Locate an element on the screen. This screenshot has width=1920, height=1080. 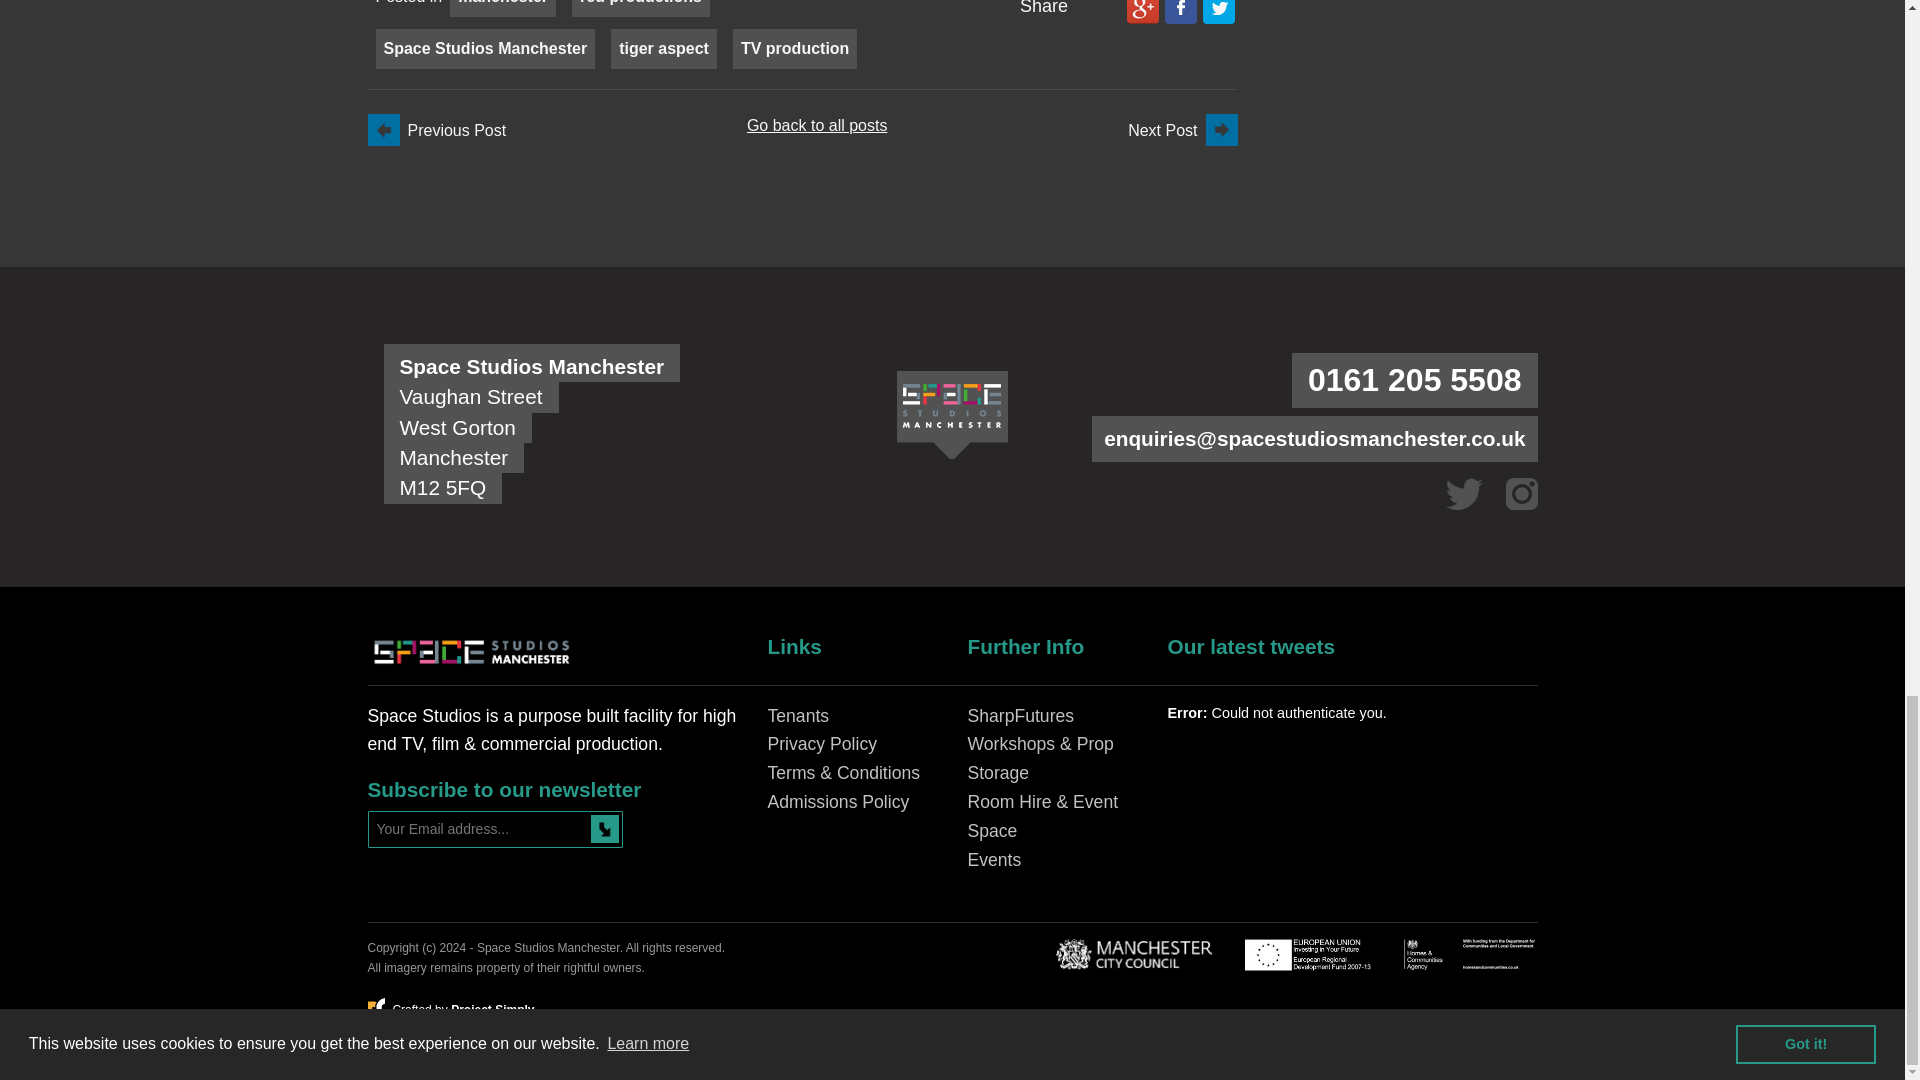
manchester is located at coordinates (502, 2).